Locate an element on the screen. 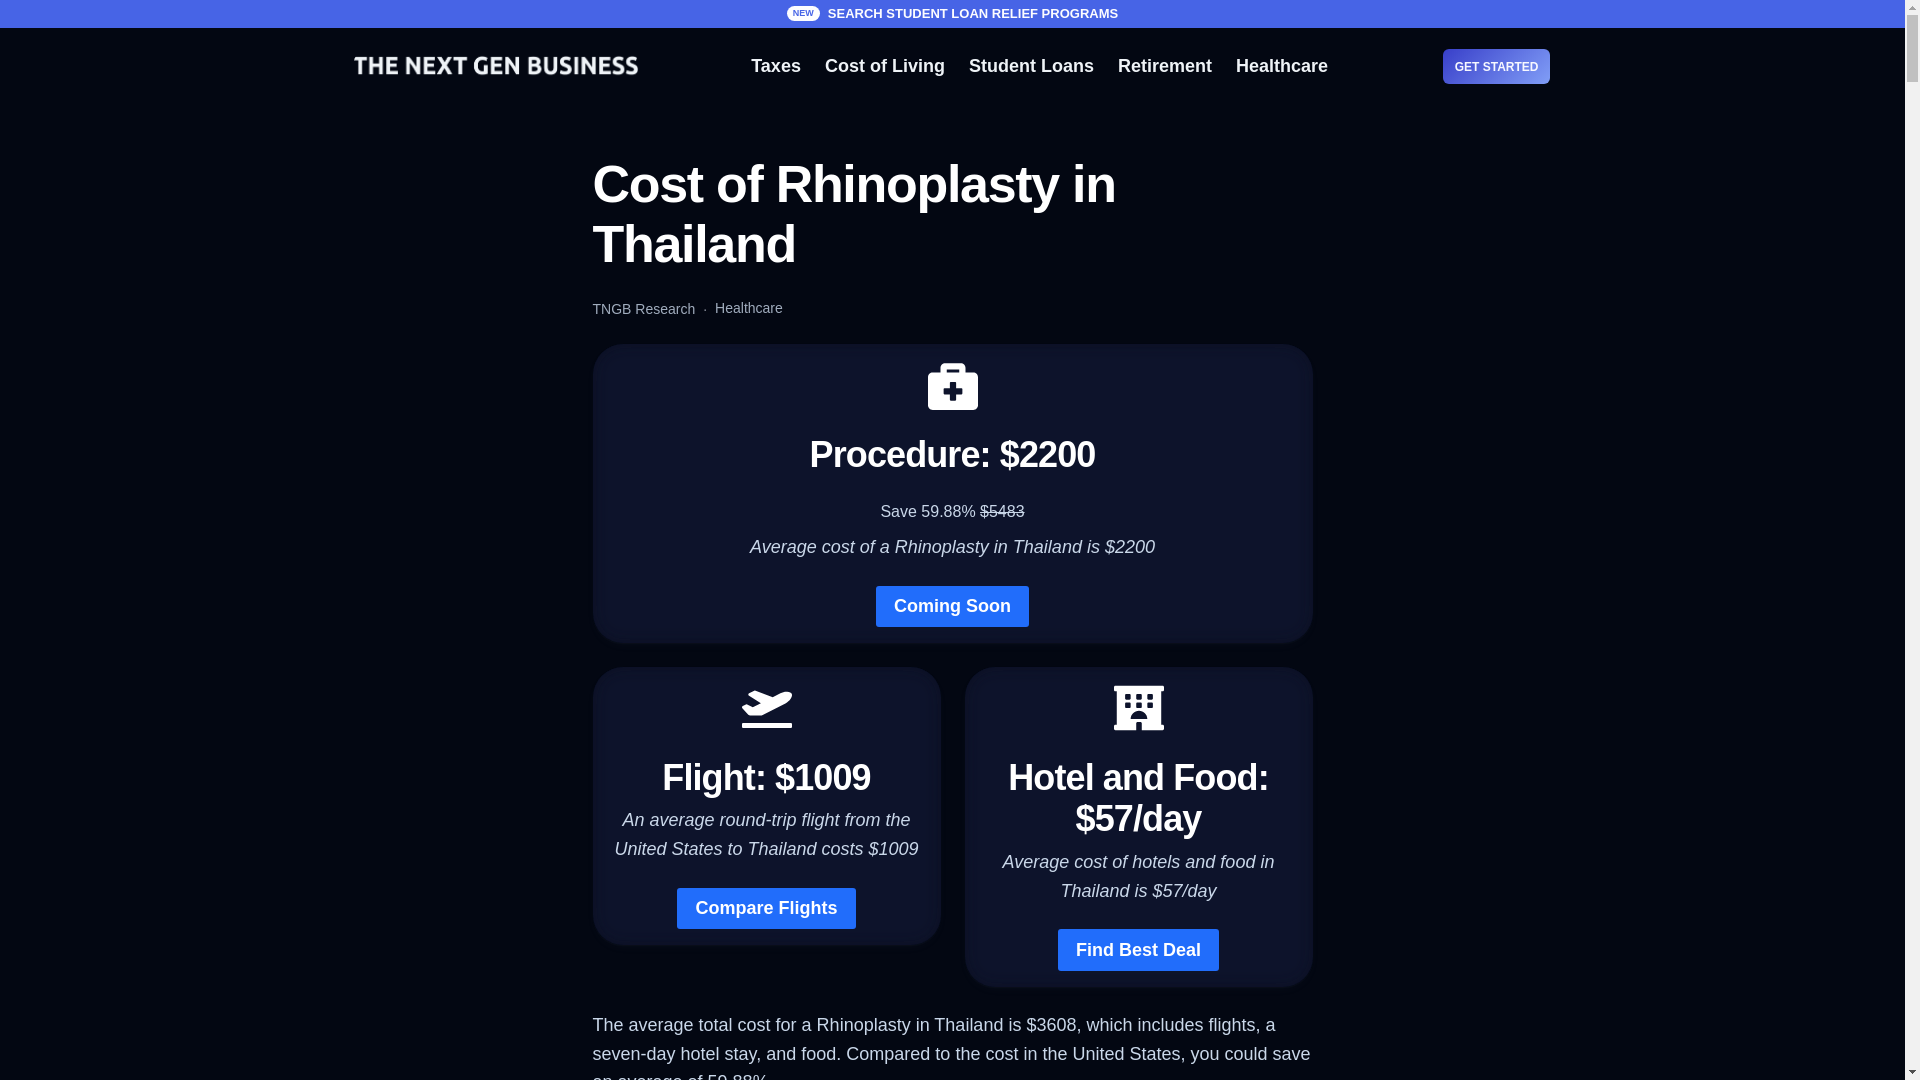 This screenshot has width=1920, height=1080. Healthcare is located at coordinates (1282, 66).